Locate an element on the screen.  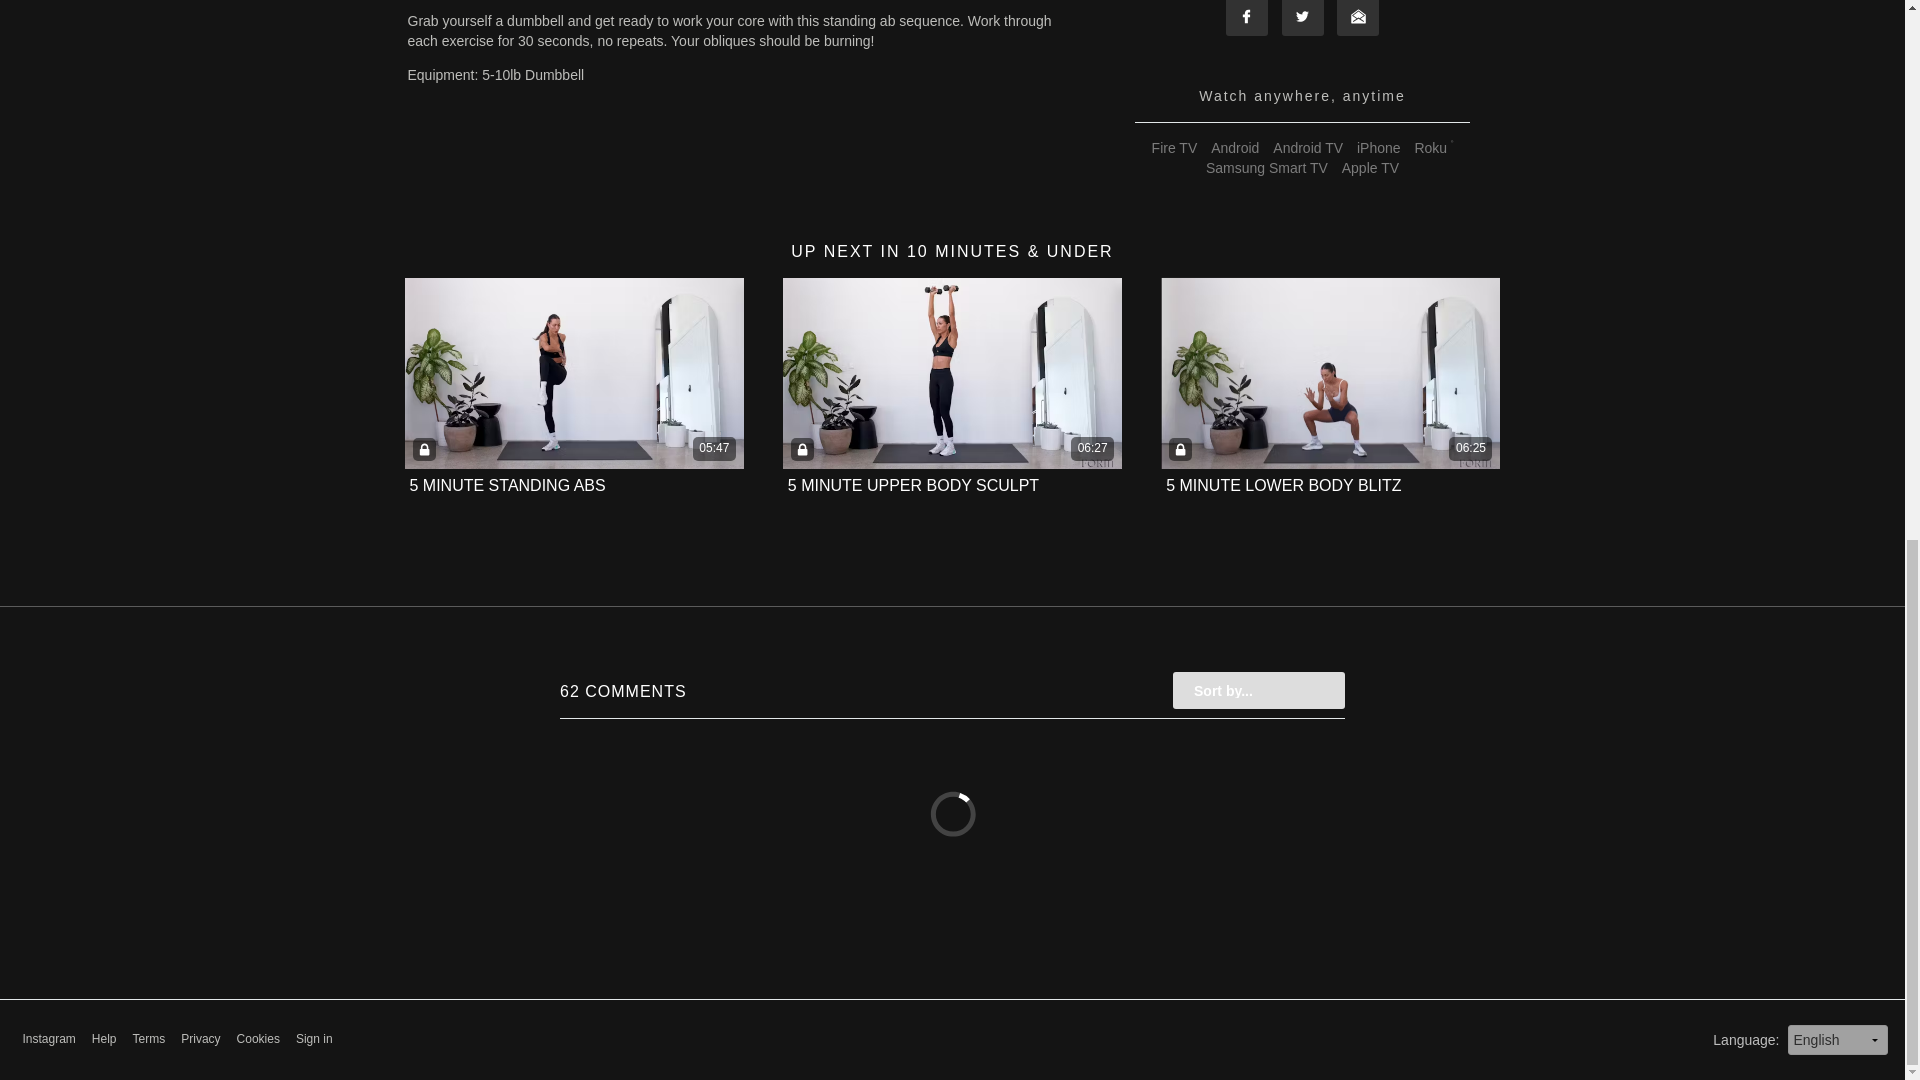
Fire TV is located at coordinates (1174, 148).